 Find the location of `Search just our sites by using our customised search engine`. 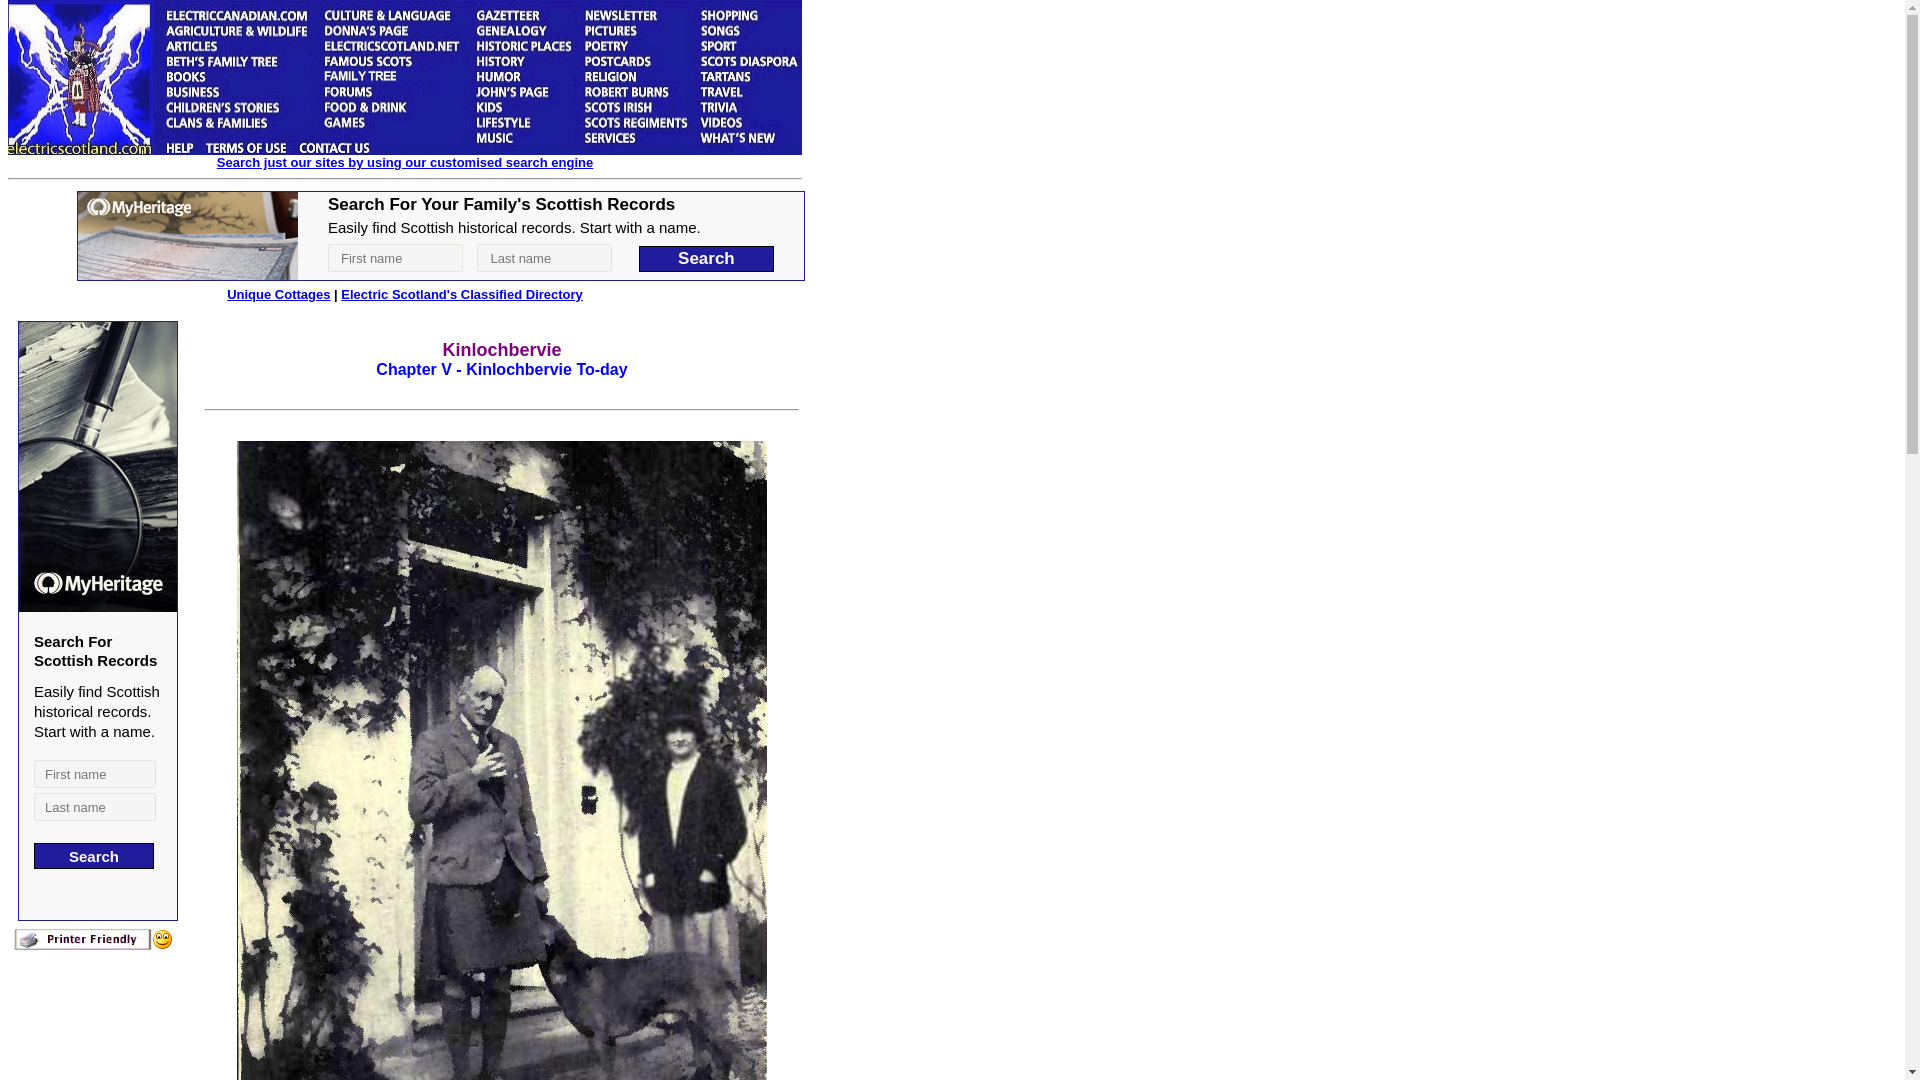

Search just our sites by using our customised search engine is located at coordinates (404, 162).